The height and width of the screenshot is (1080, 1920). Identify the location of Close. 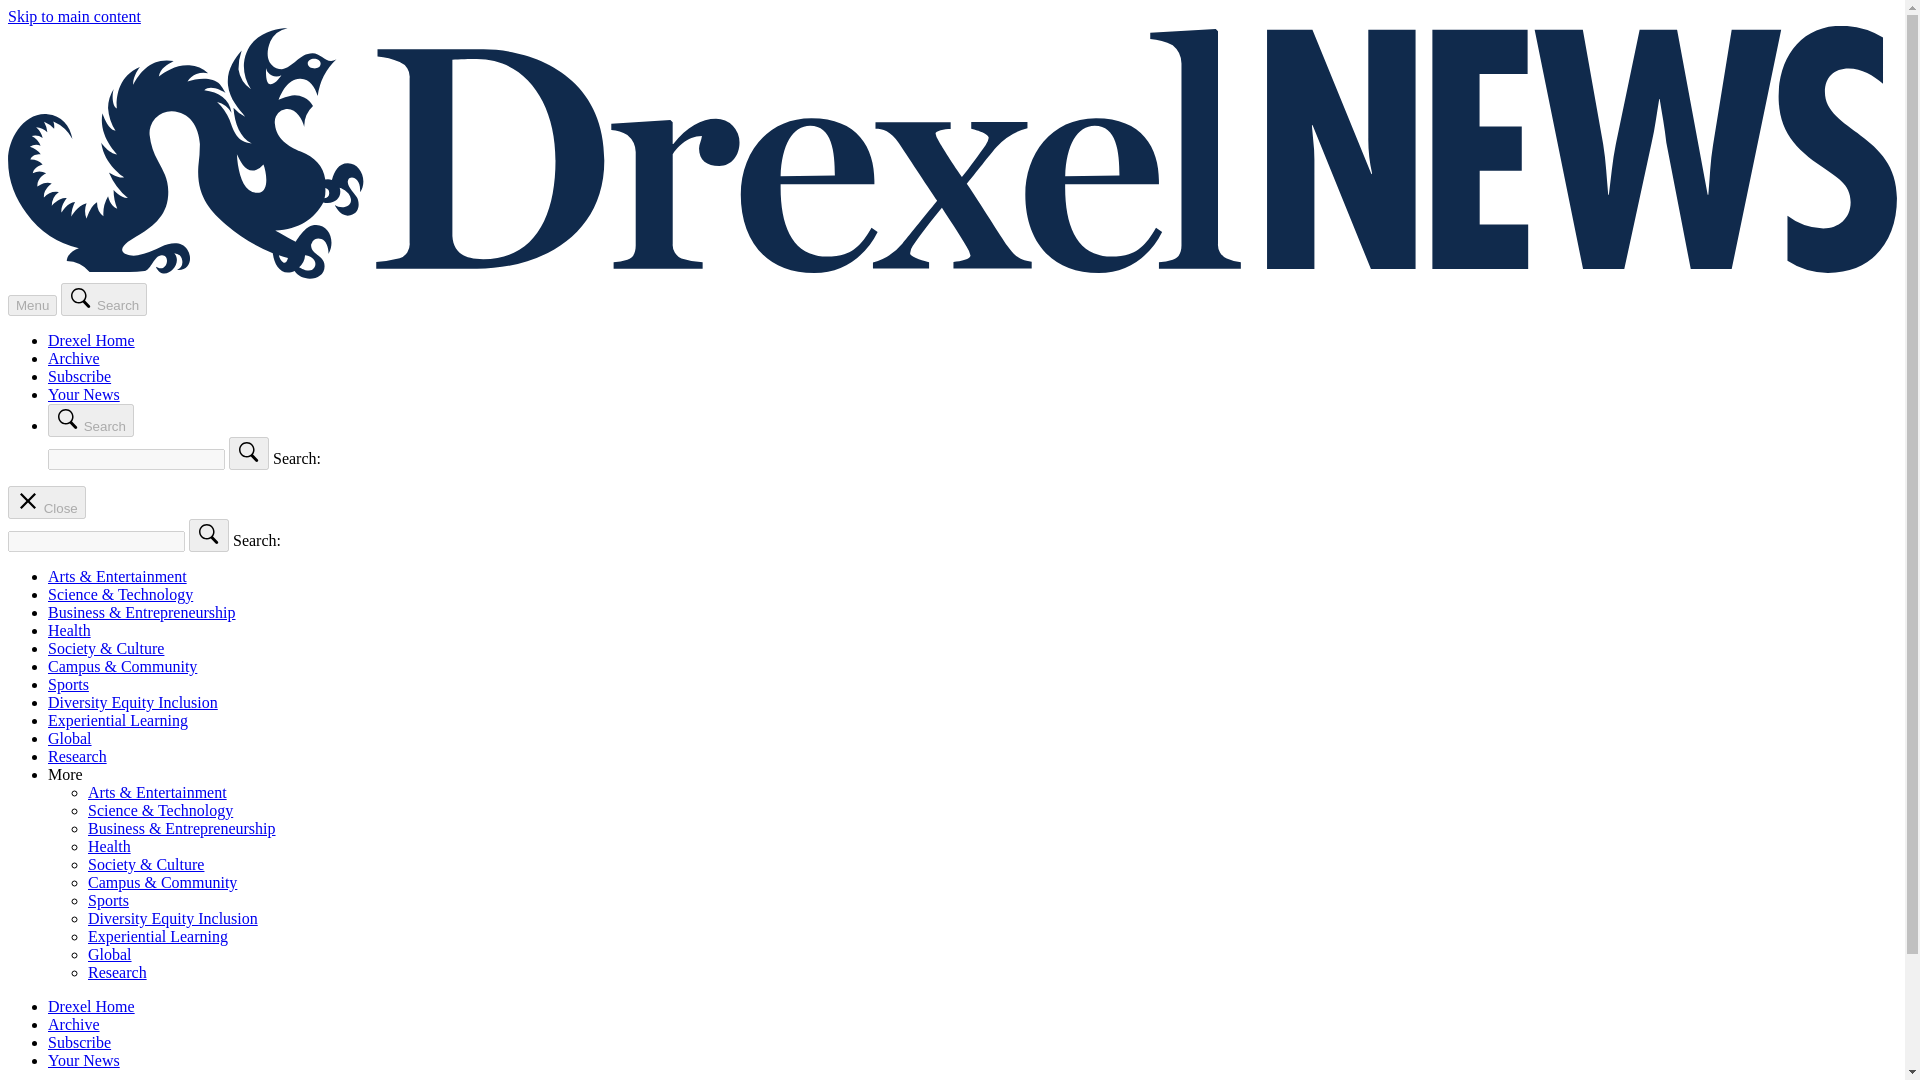
(46, 502).